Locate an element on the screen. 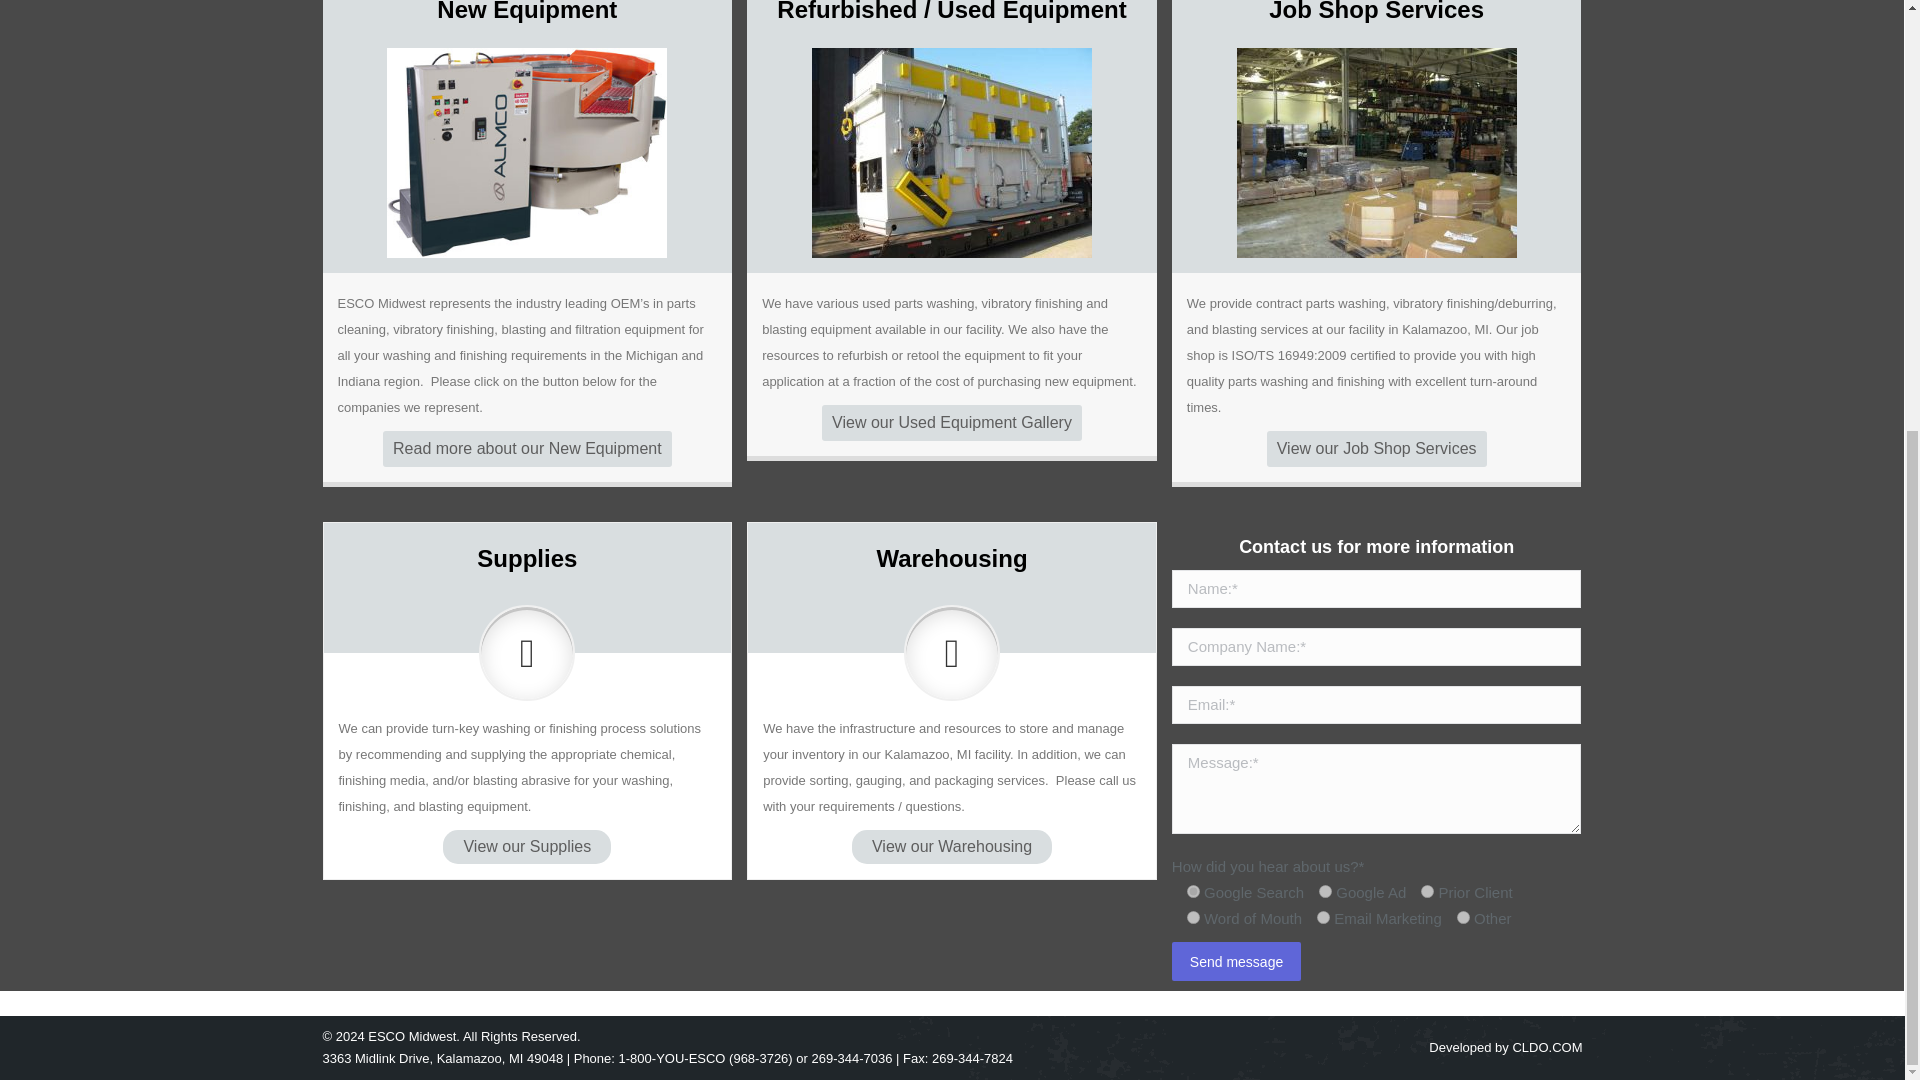 The height and width of the screenshot is (1080, 1920). View our Job Shop Services is located at coordinates (1376, 448).